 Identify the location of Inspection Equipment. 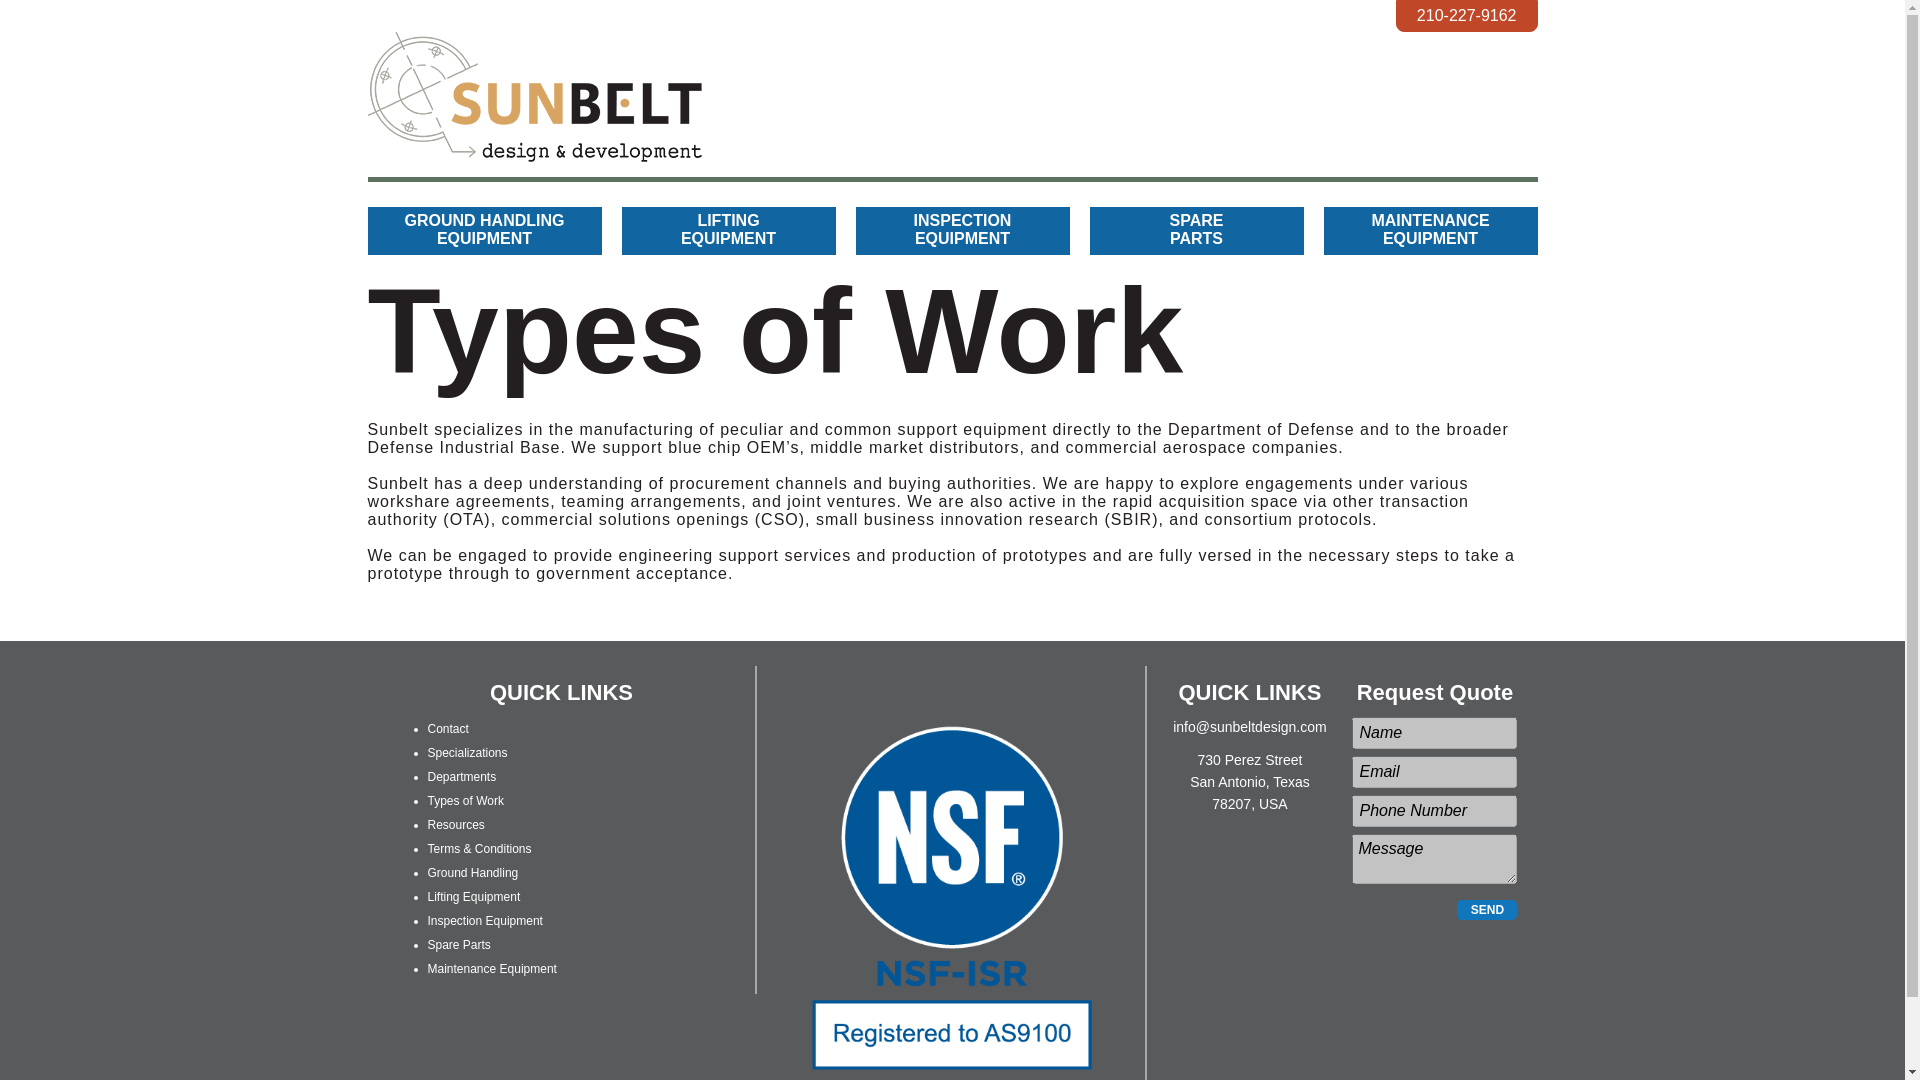
(492, 824).